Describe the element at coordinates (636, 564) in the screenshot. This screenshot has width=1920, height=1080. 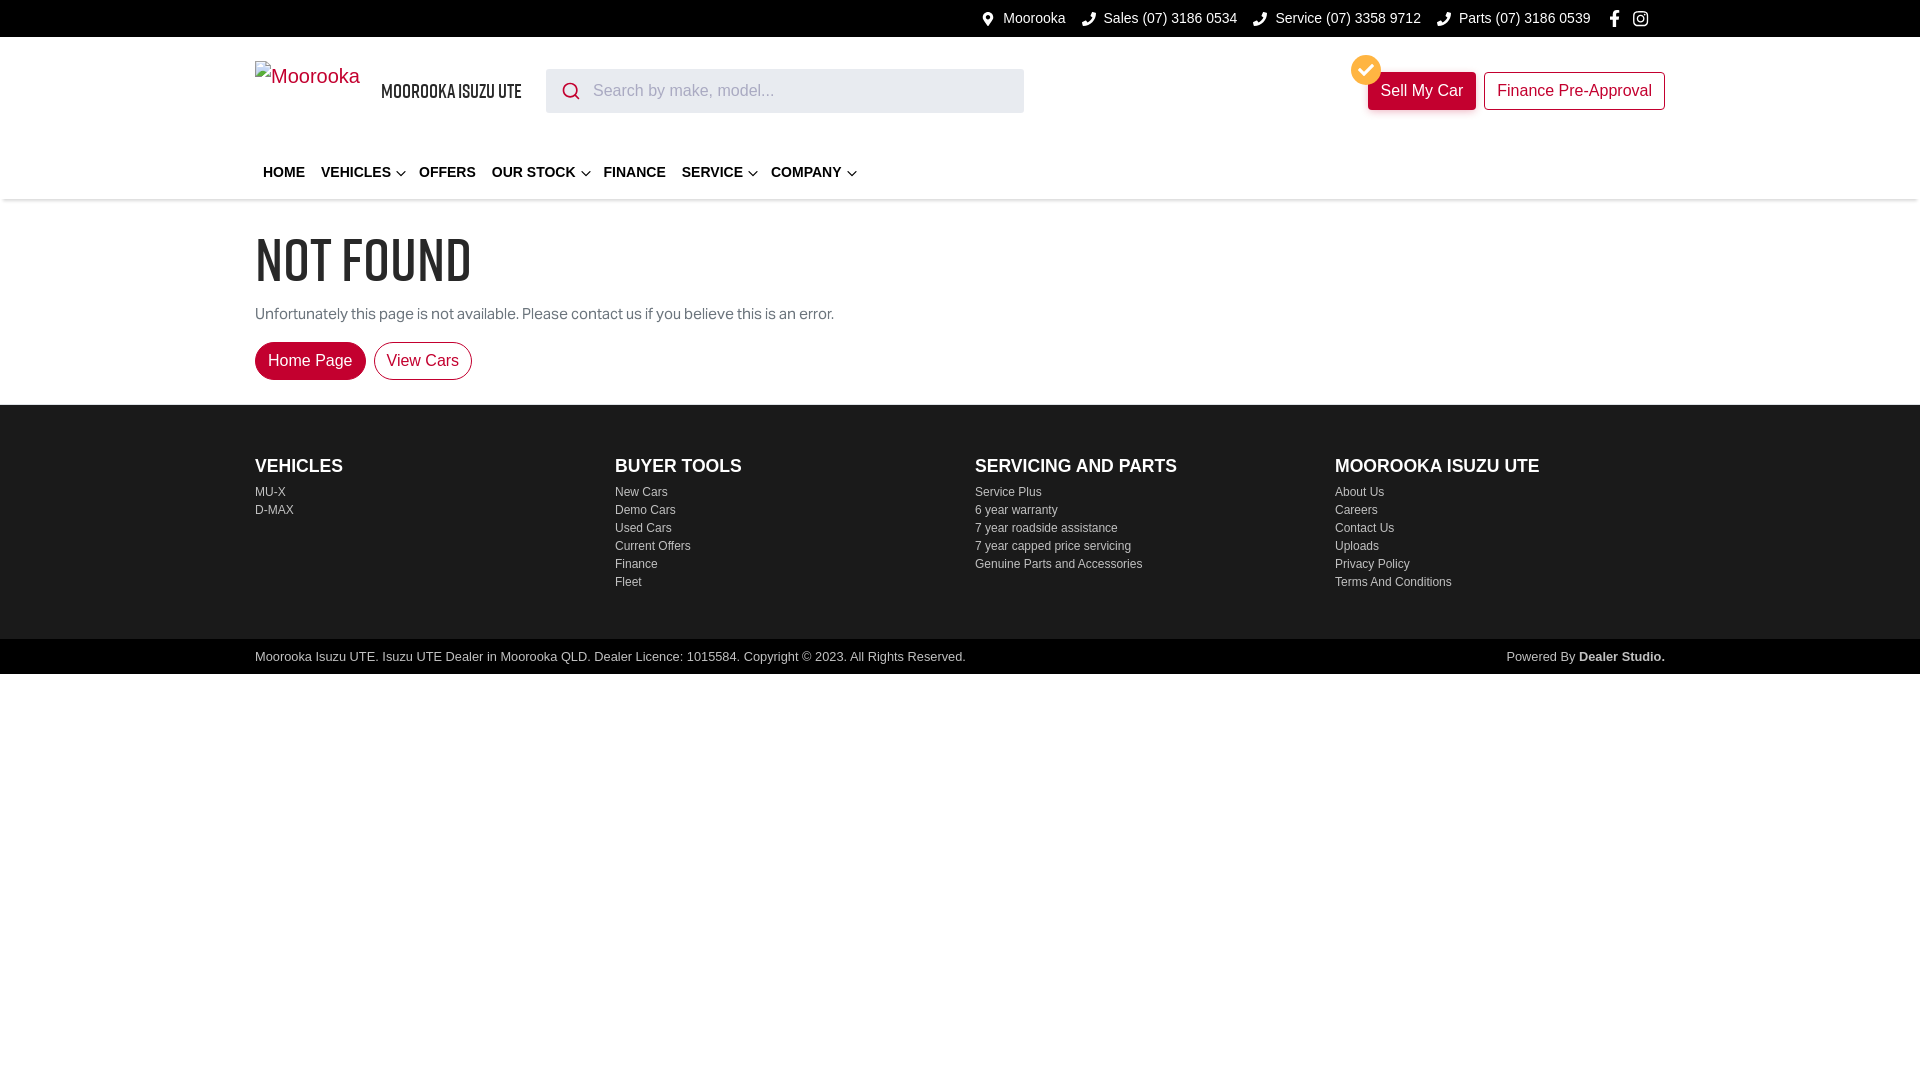
I see `Finance` at that location.